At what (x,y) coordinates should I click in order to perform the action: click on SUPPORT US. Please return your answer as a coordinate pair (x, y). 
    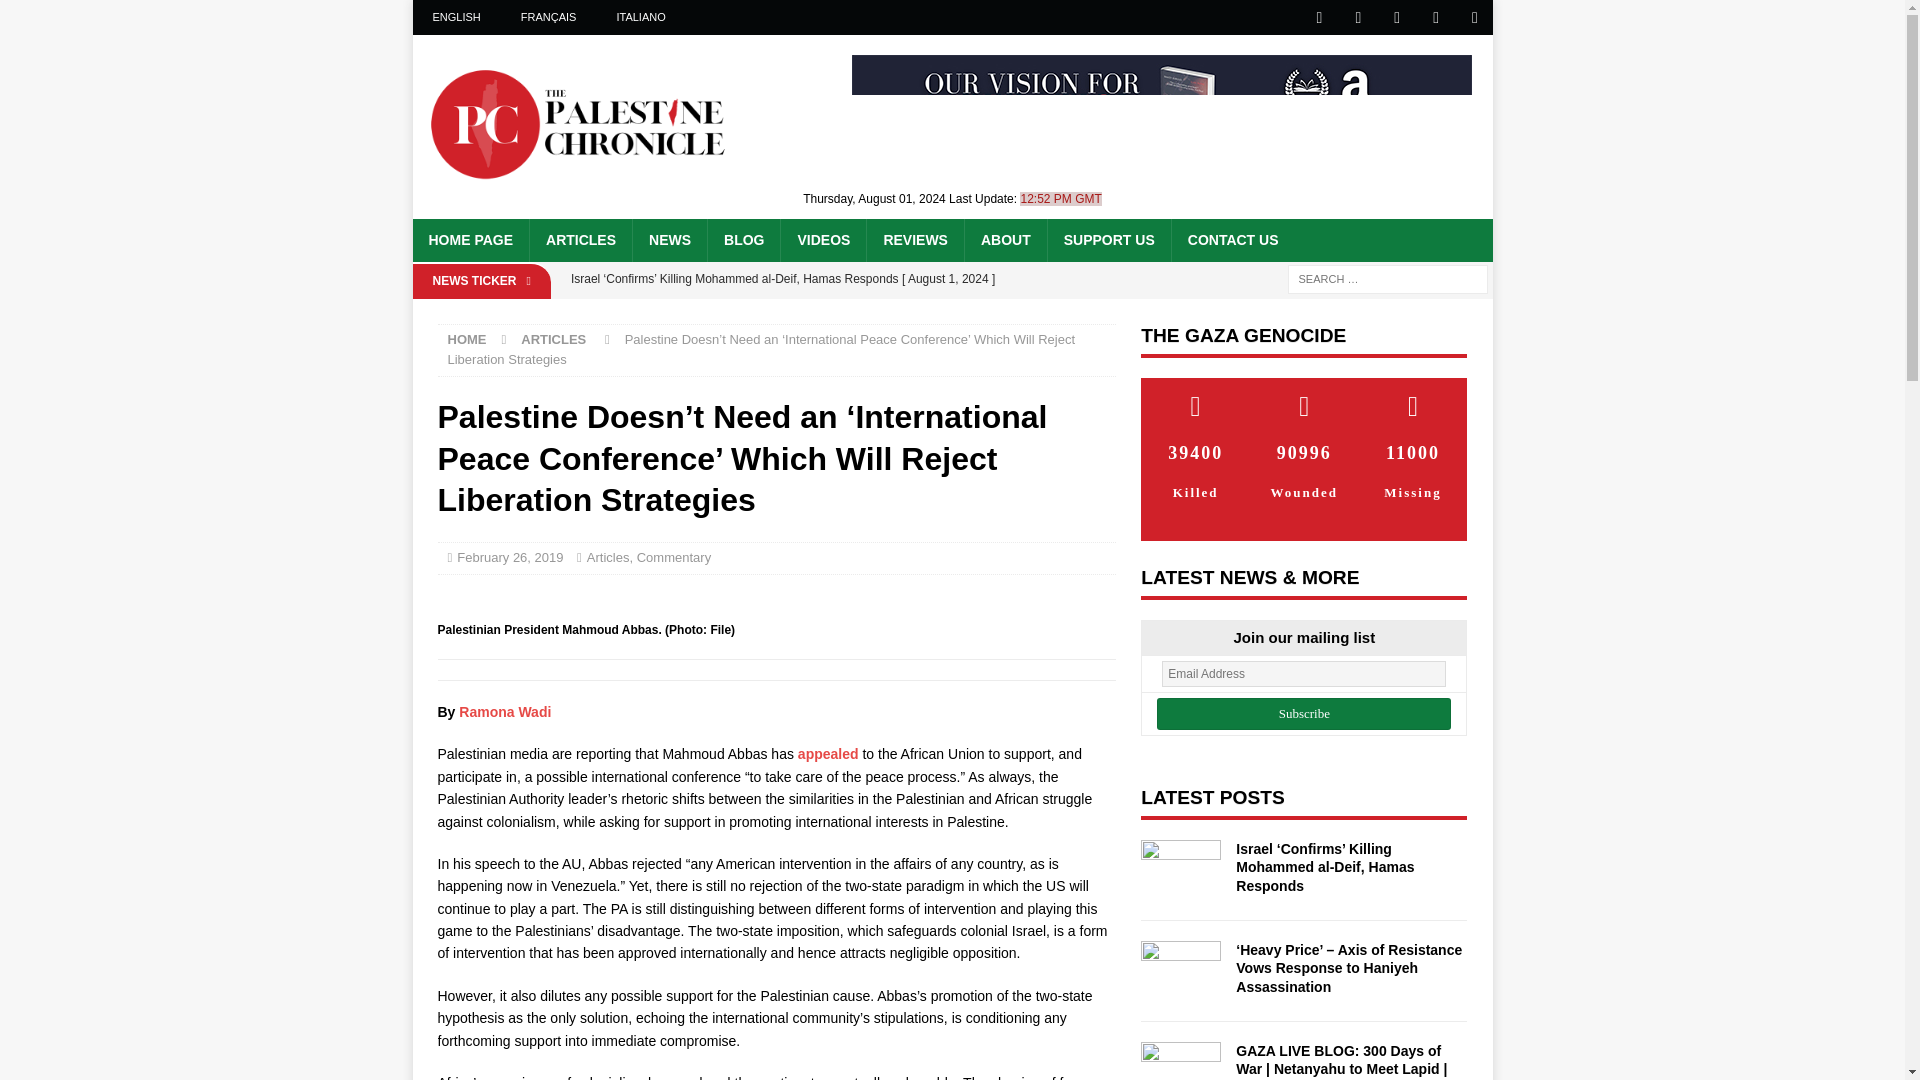
    Looking at the image, I should click on (1108, 240).